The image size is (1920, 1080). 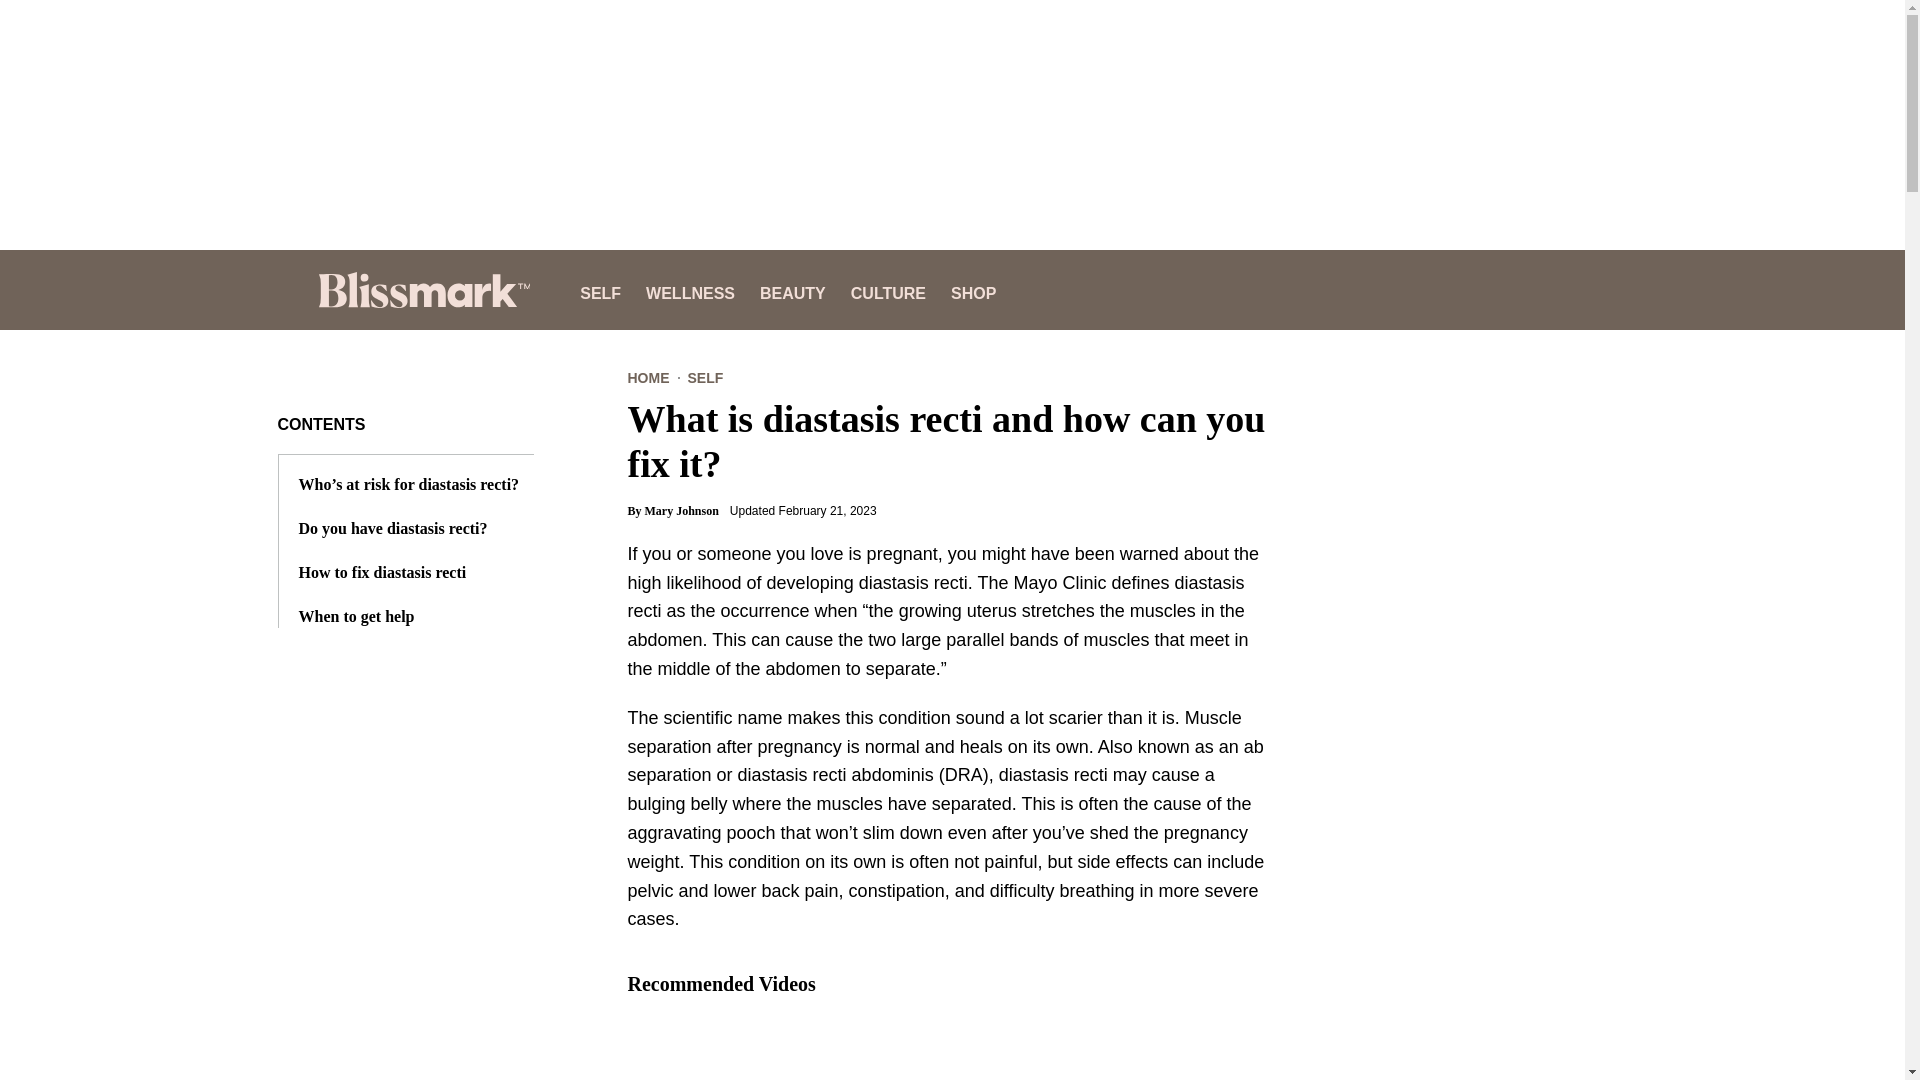 I want to click on SELF, so click(x=705, y=378).